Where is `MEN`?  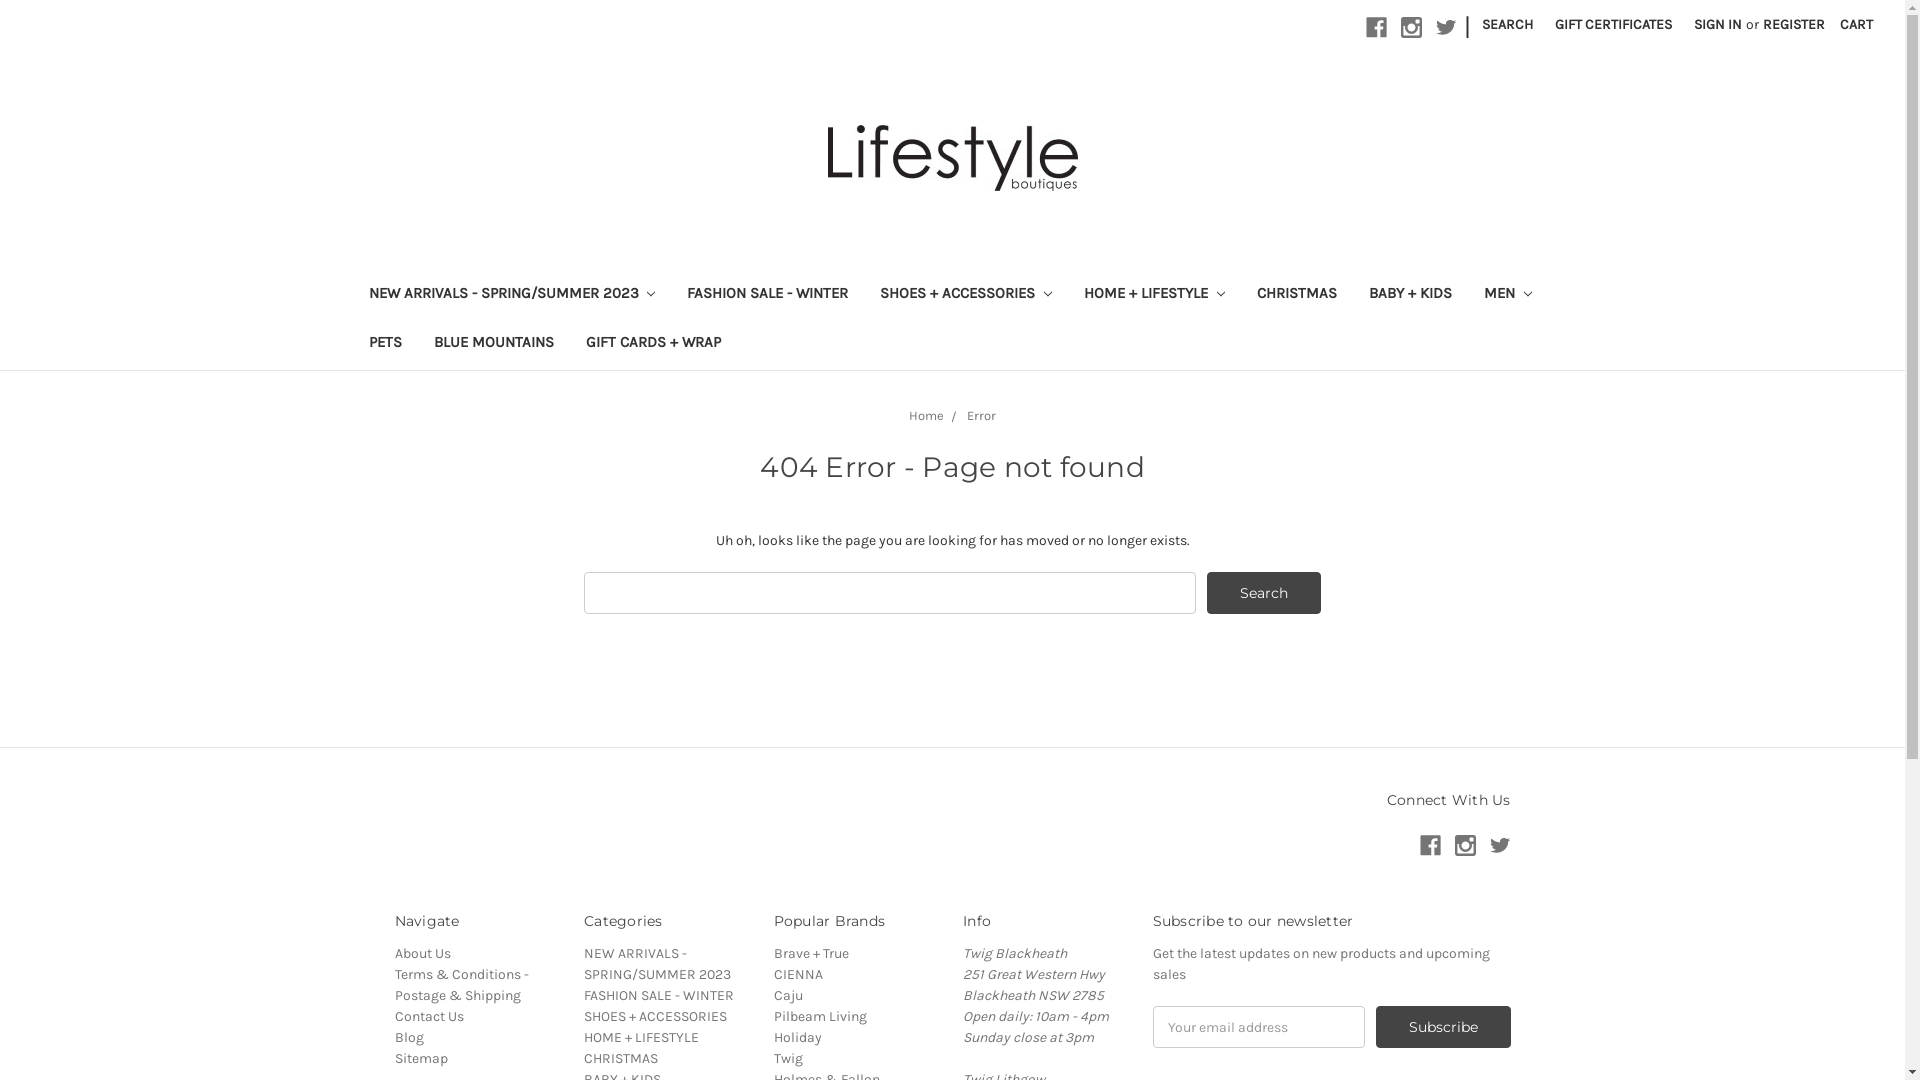 MEN is located at coordinates (1508, 296).